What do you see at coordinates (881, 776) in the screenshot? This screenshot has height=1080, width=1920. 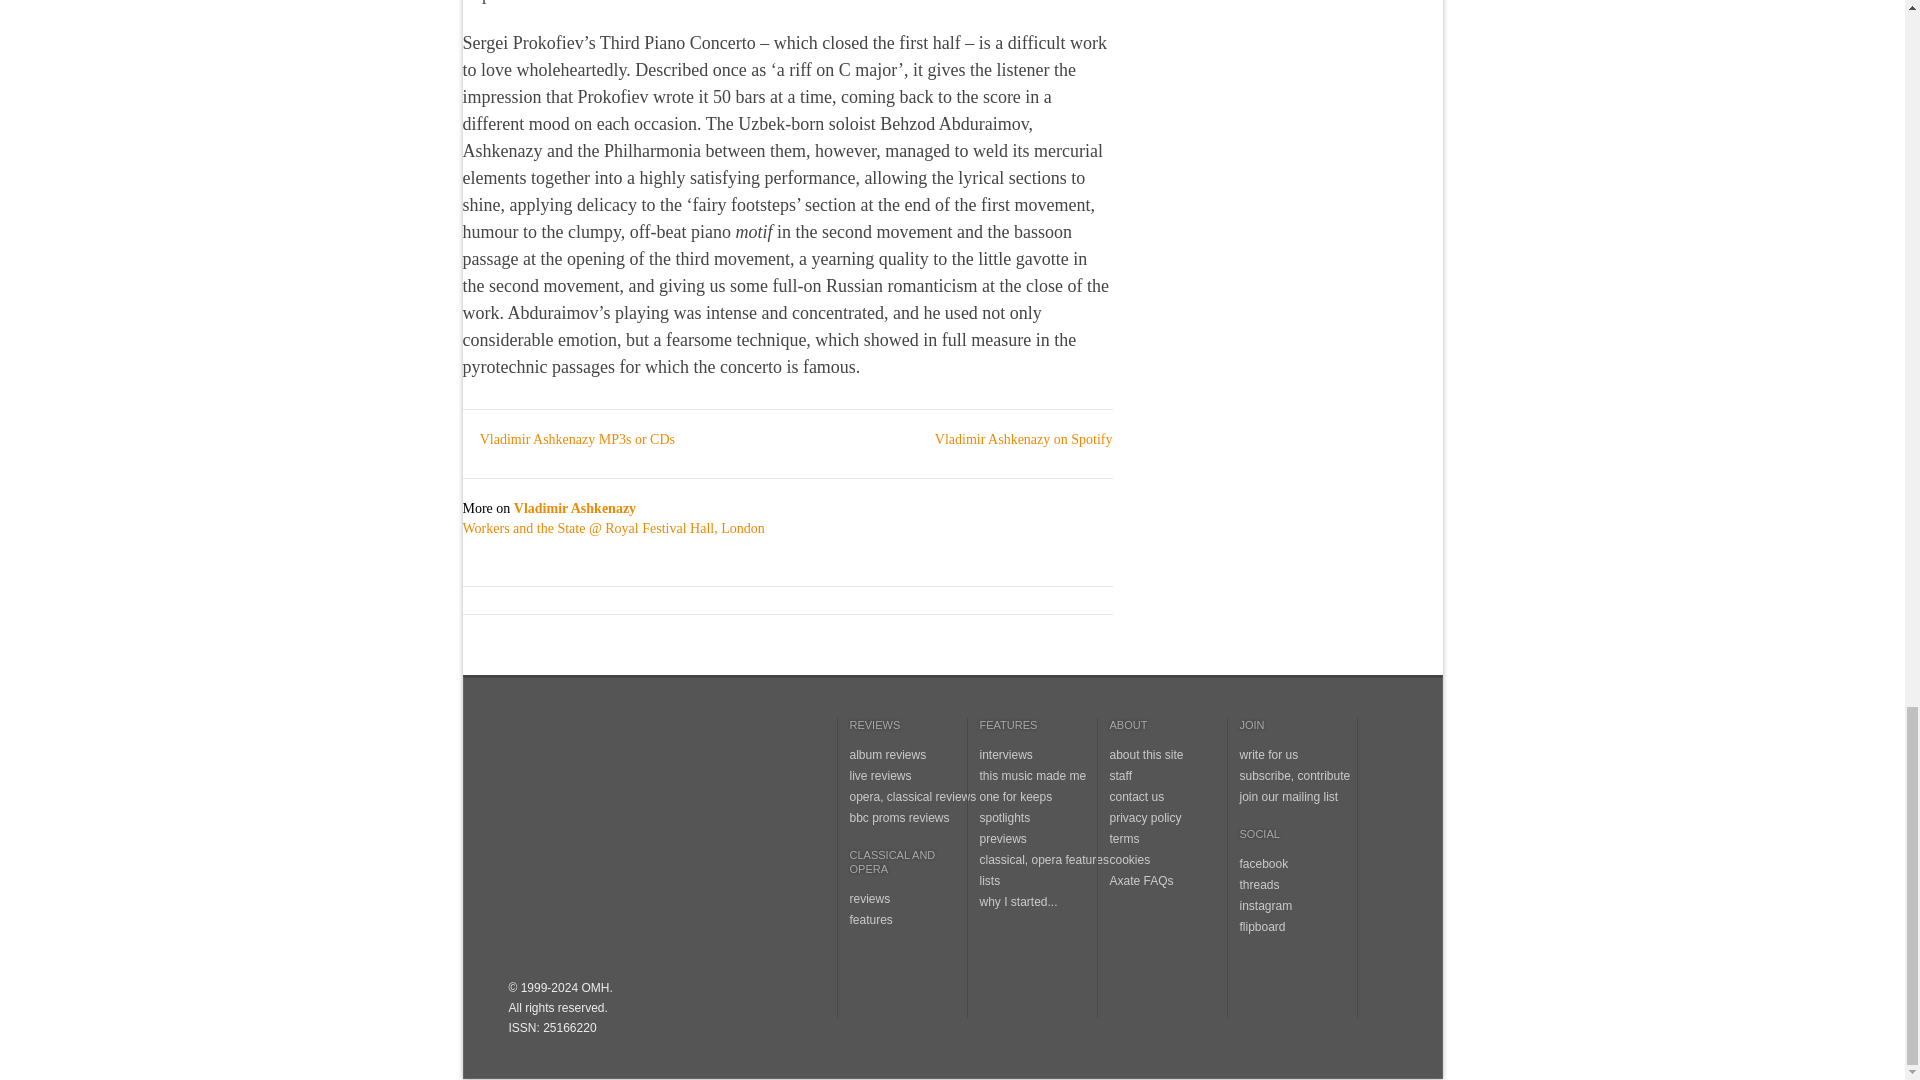 I see `live reviews` at bounding box center [881, 776].